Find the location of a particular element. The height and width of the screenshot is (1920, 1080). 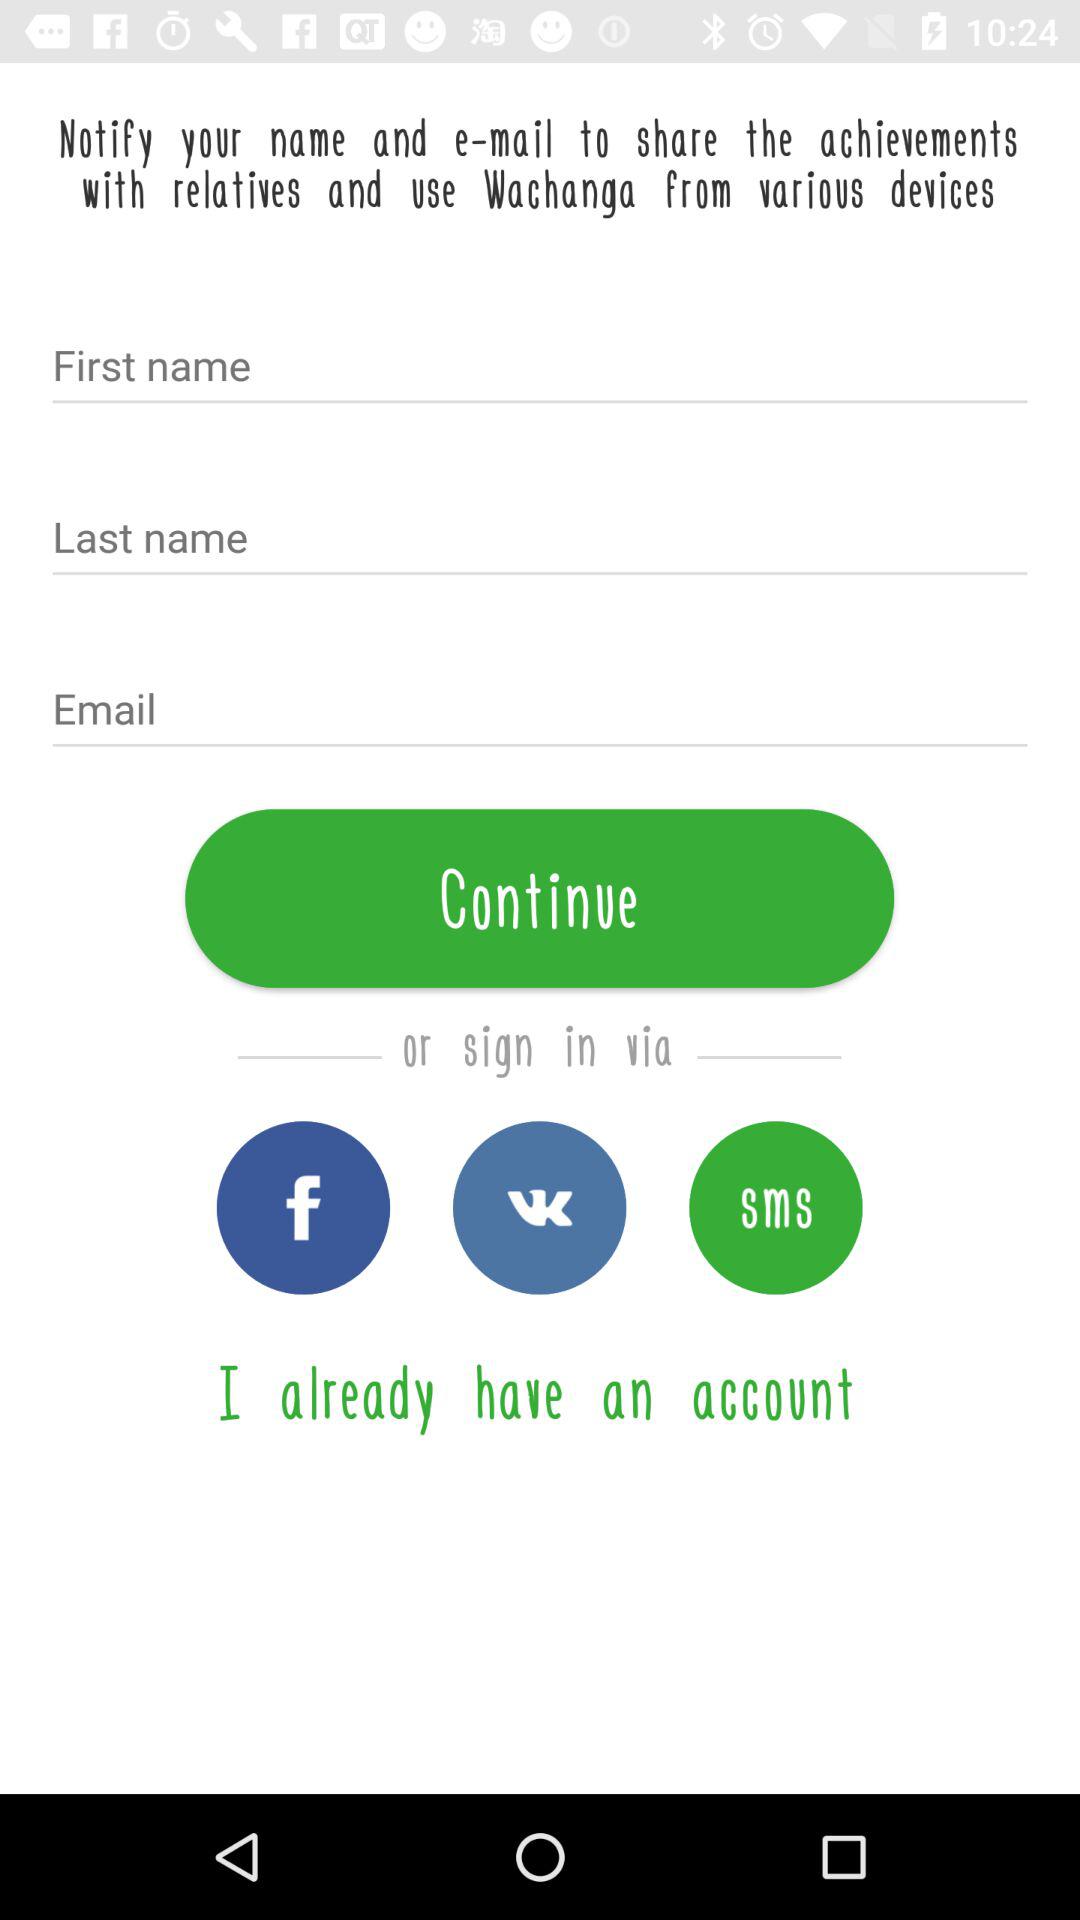

your first name is located at coordinates (540, 368).